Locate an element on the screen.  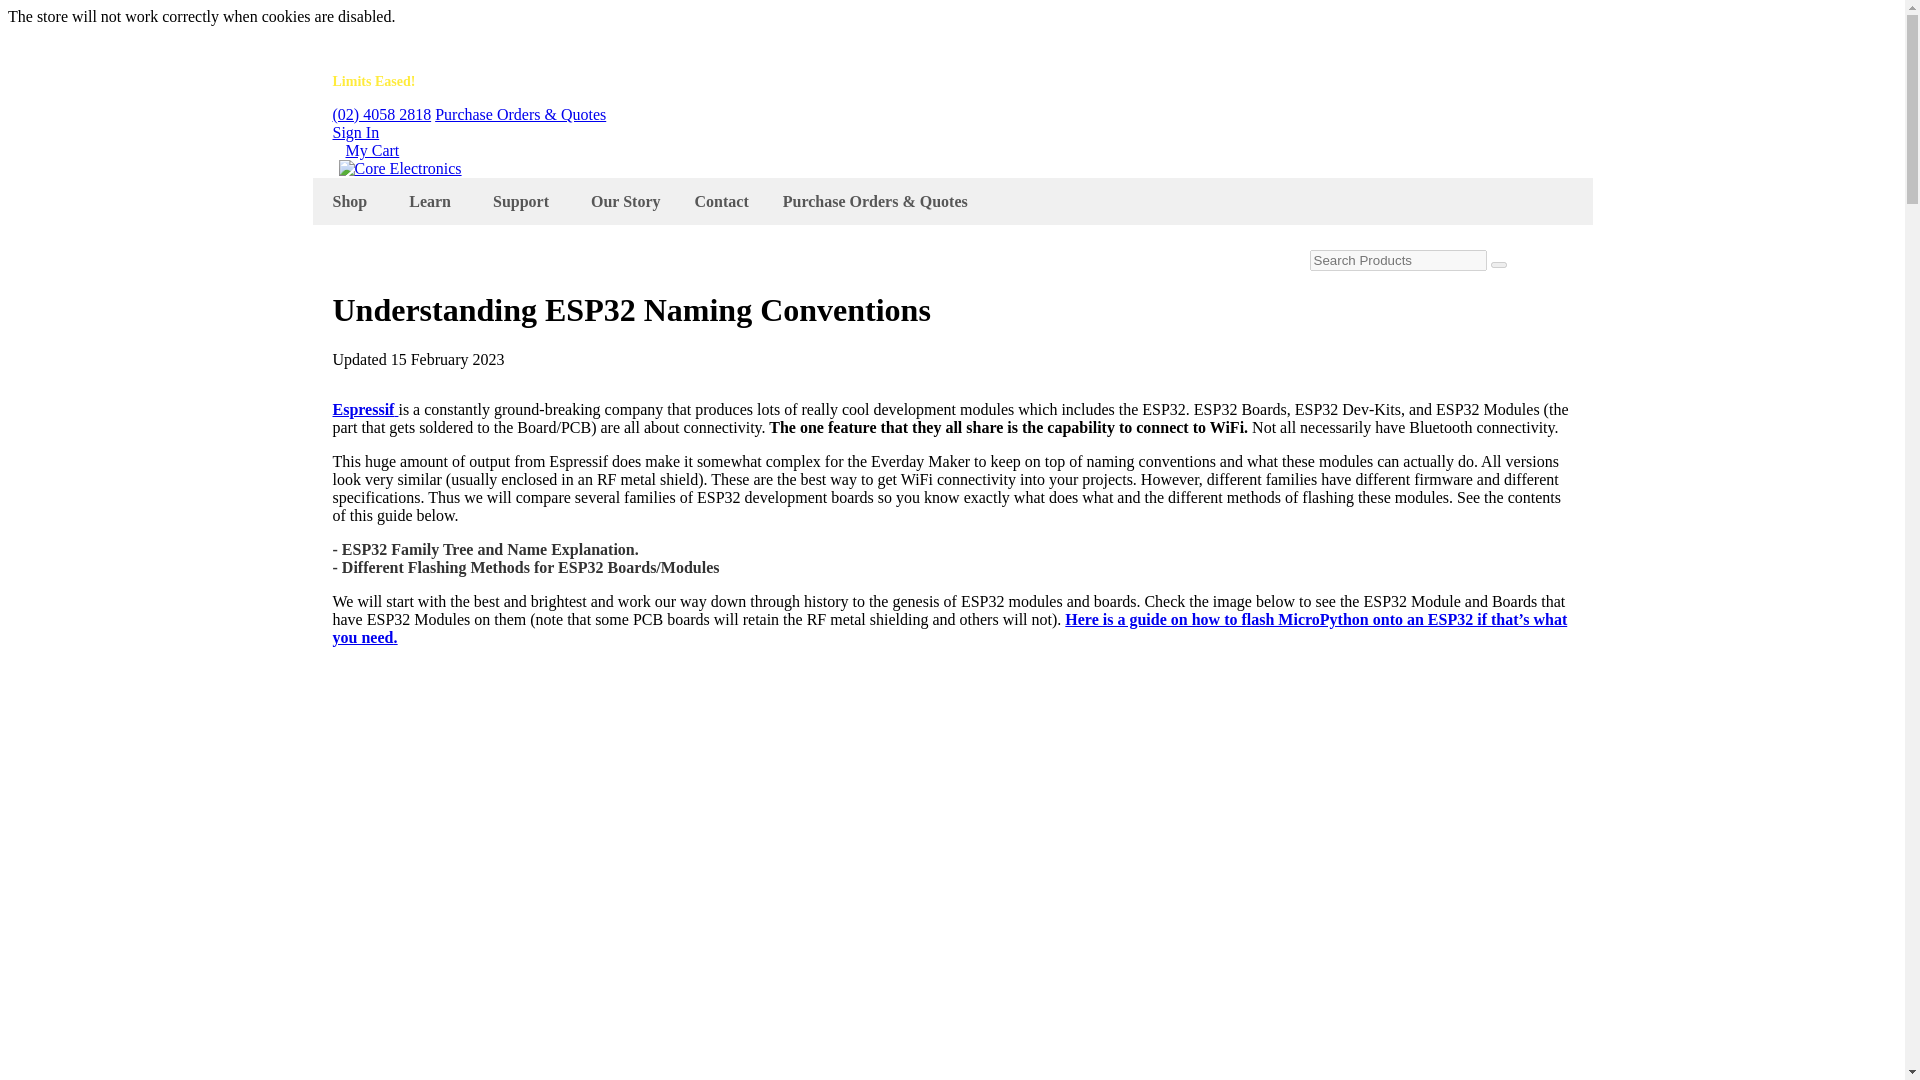
Shop is located at coordinates (354, 201).